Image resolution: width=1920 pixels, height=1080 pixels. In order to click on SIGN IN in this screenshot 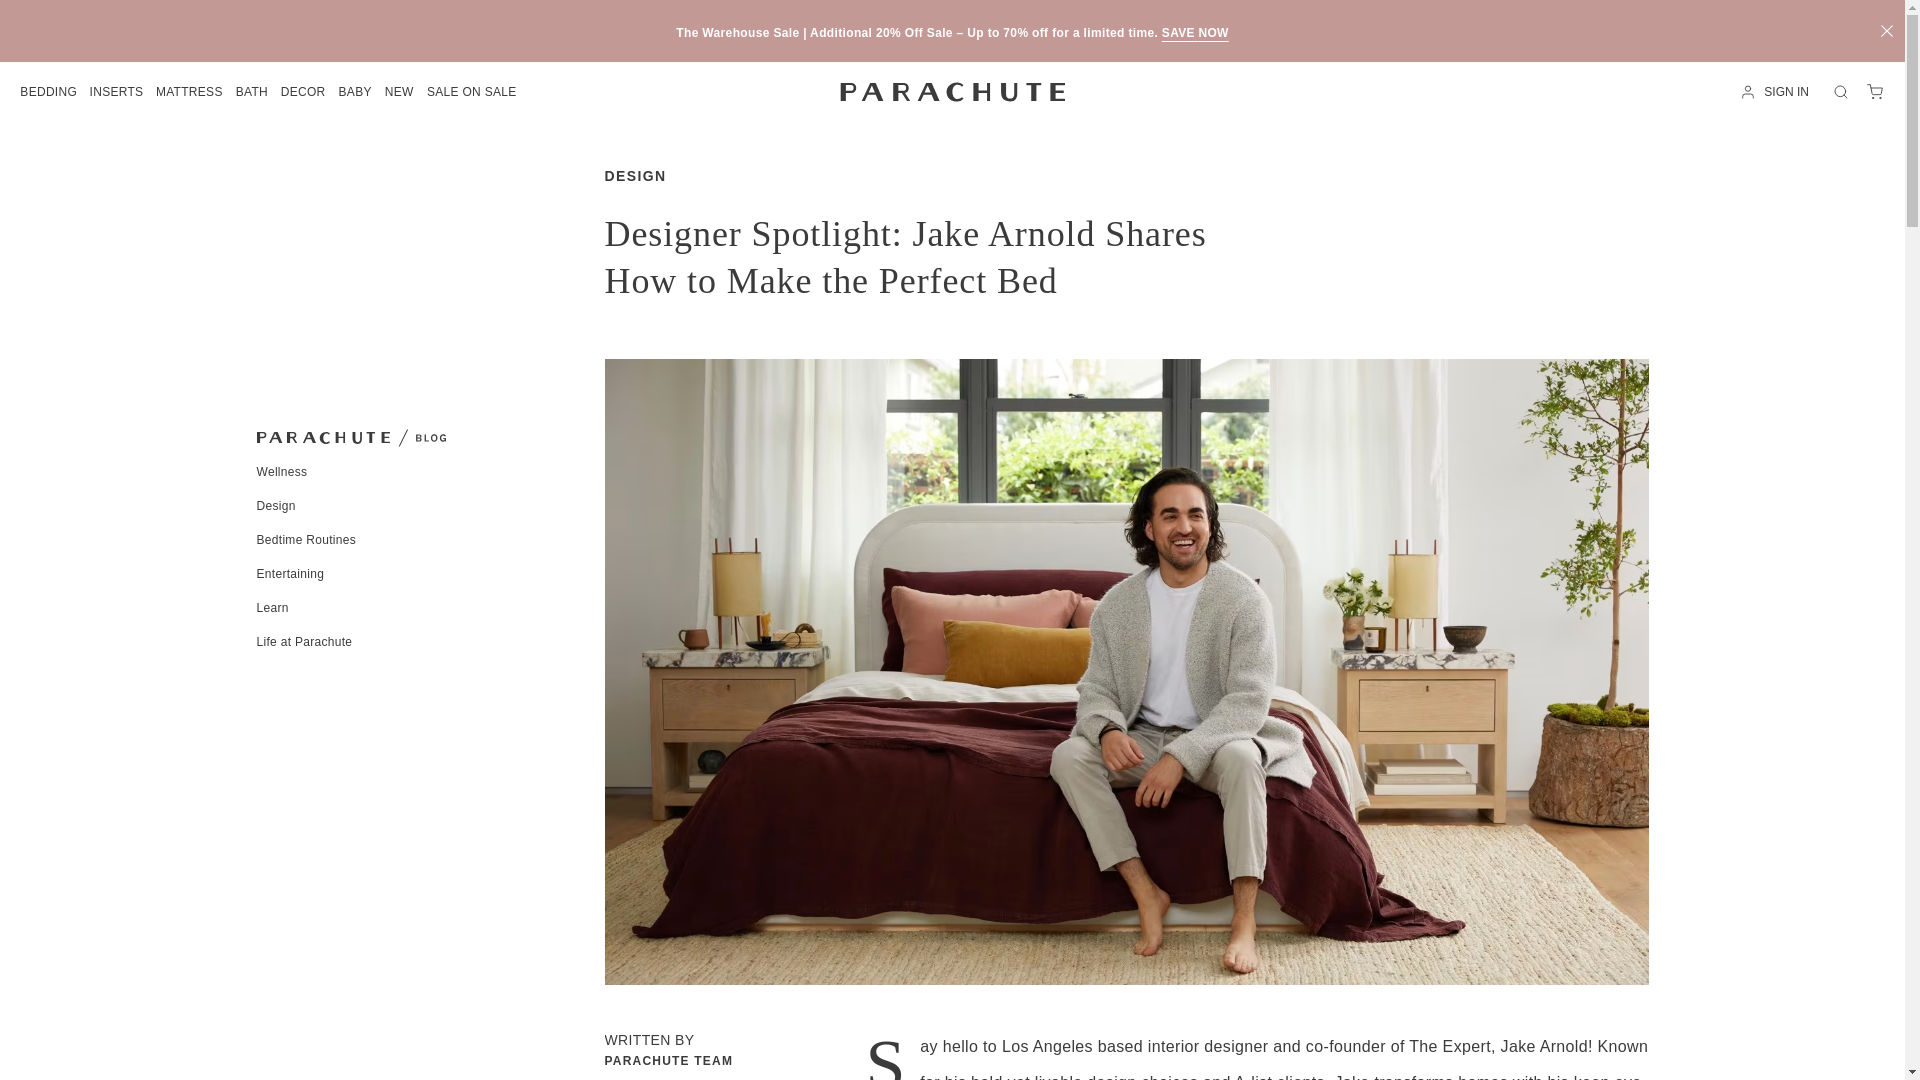, I will do `click(1778, 92)`.